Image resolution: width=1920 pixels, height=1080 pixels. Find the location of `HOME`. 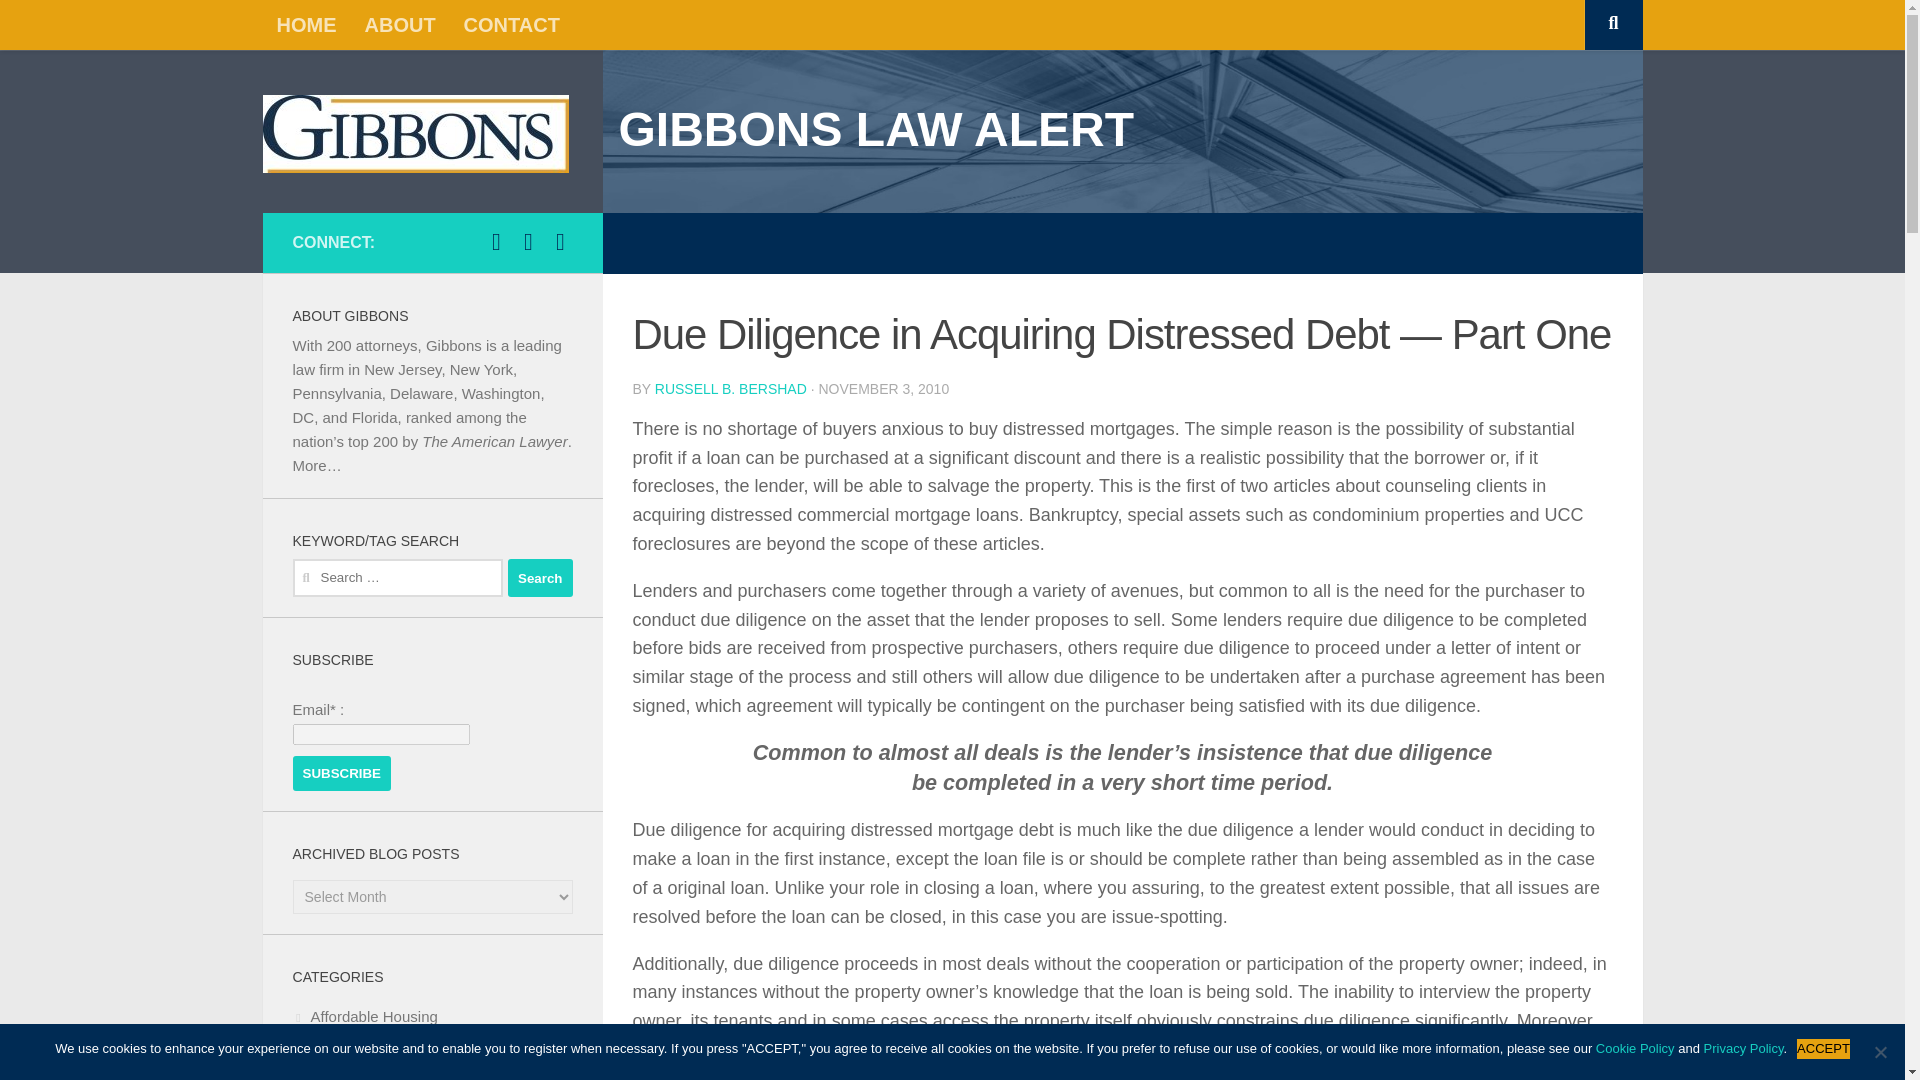

HOME is located at coordinates (305, 24).